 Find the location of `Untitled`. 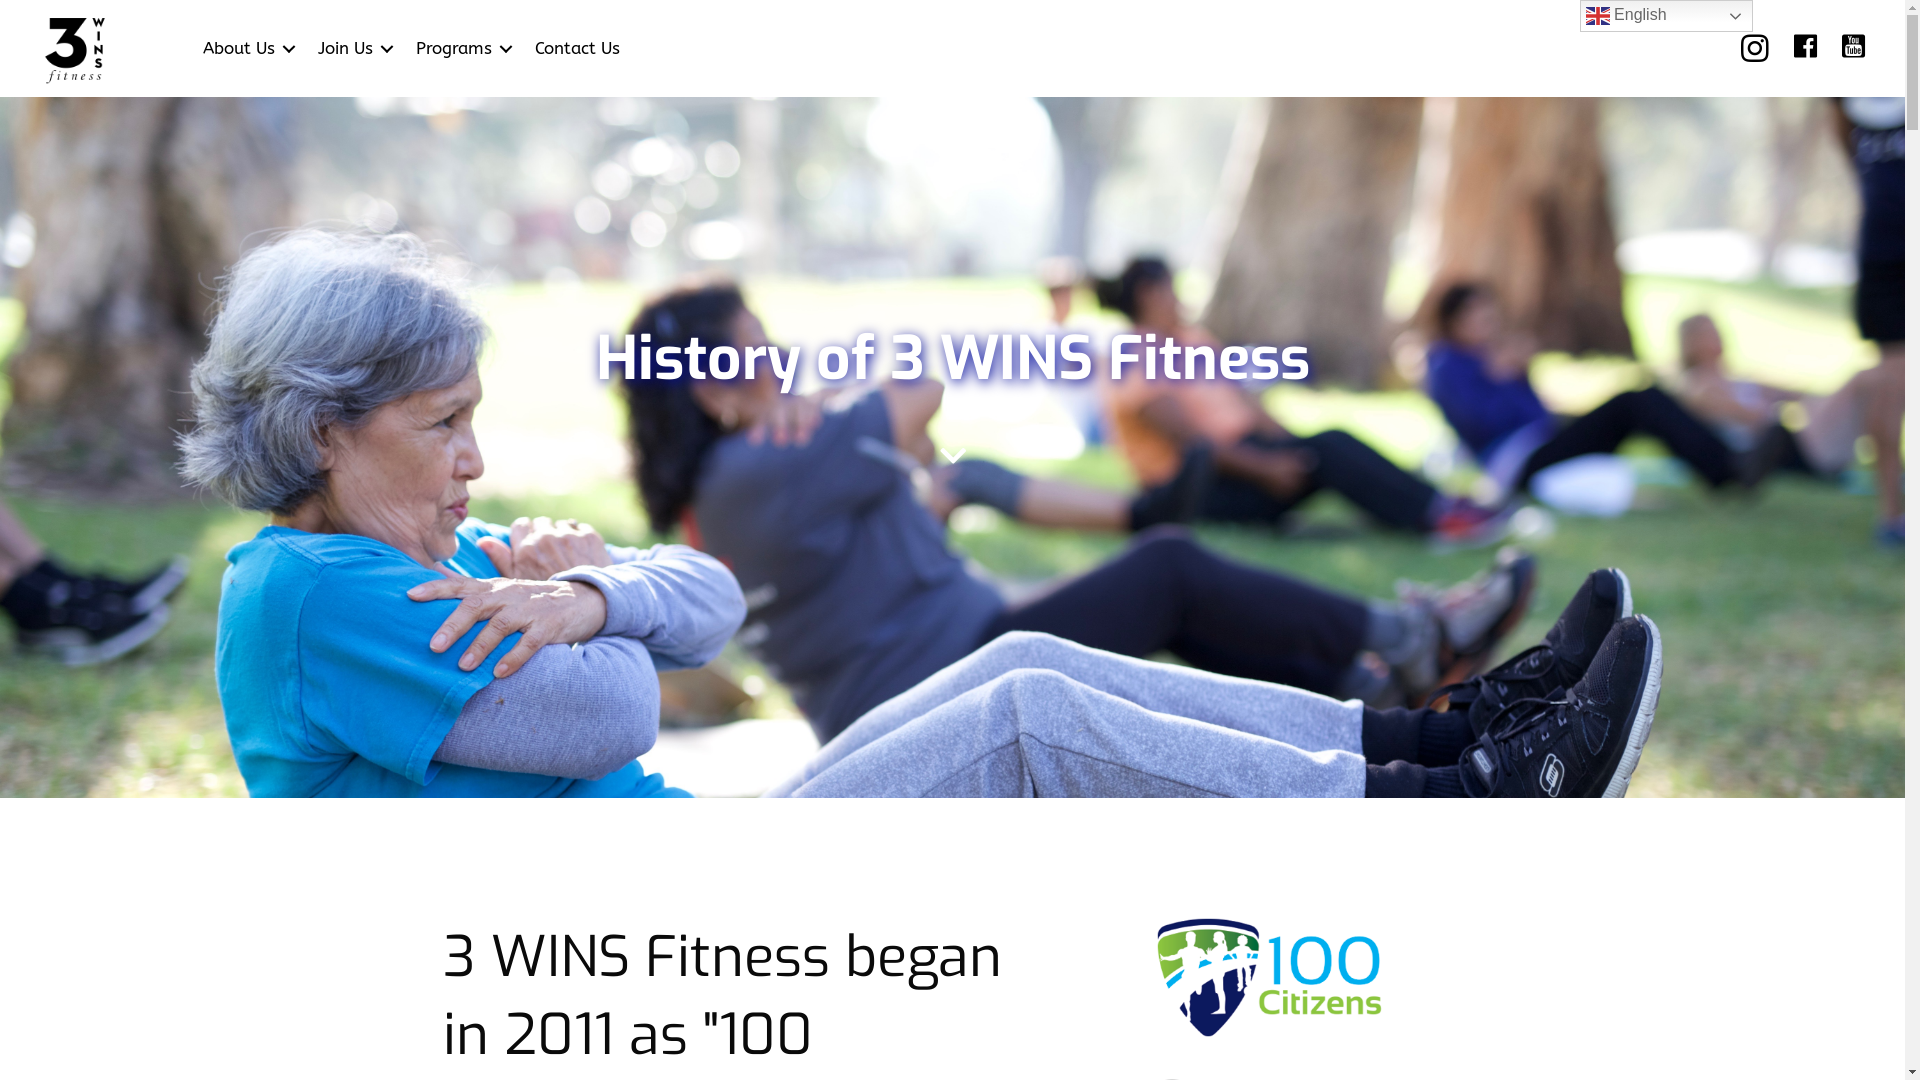

Untitled is located at coordinates (1271, 978).